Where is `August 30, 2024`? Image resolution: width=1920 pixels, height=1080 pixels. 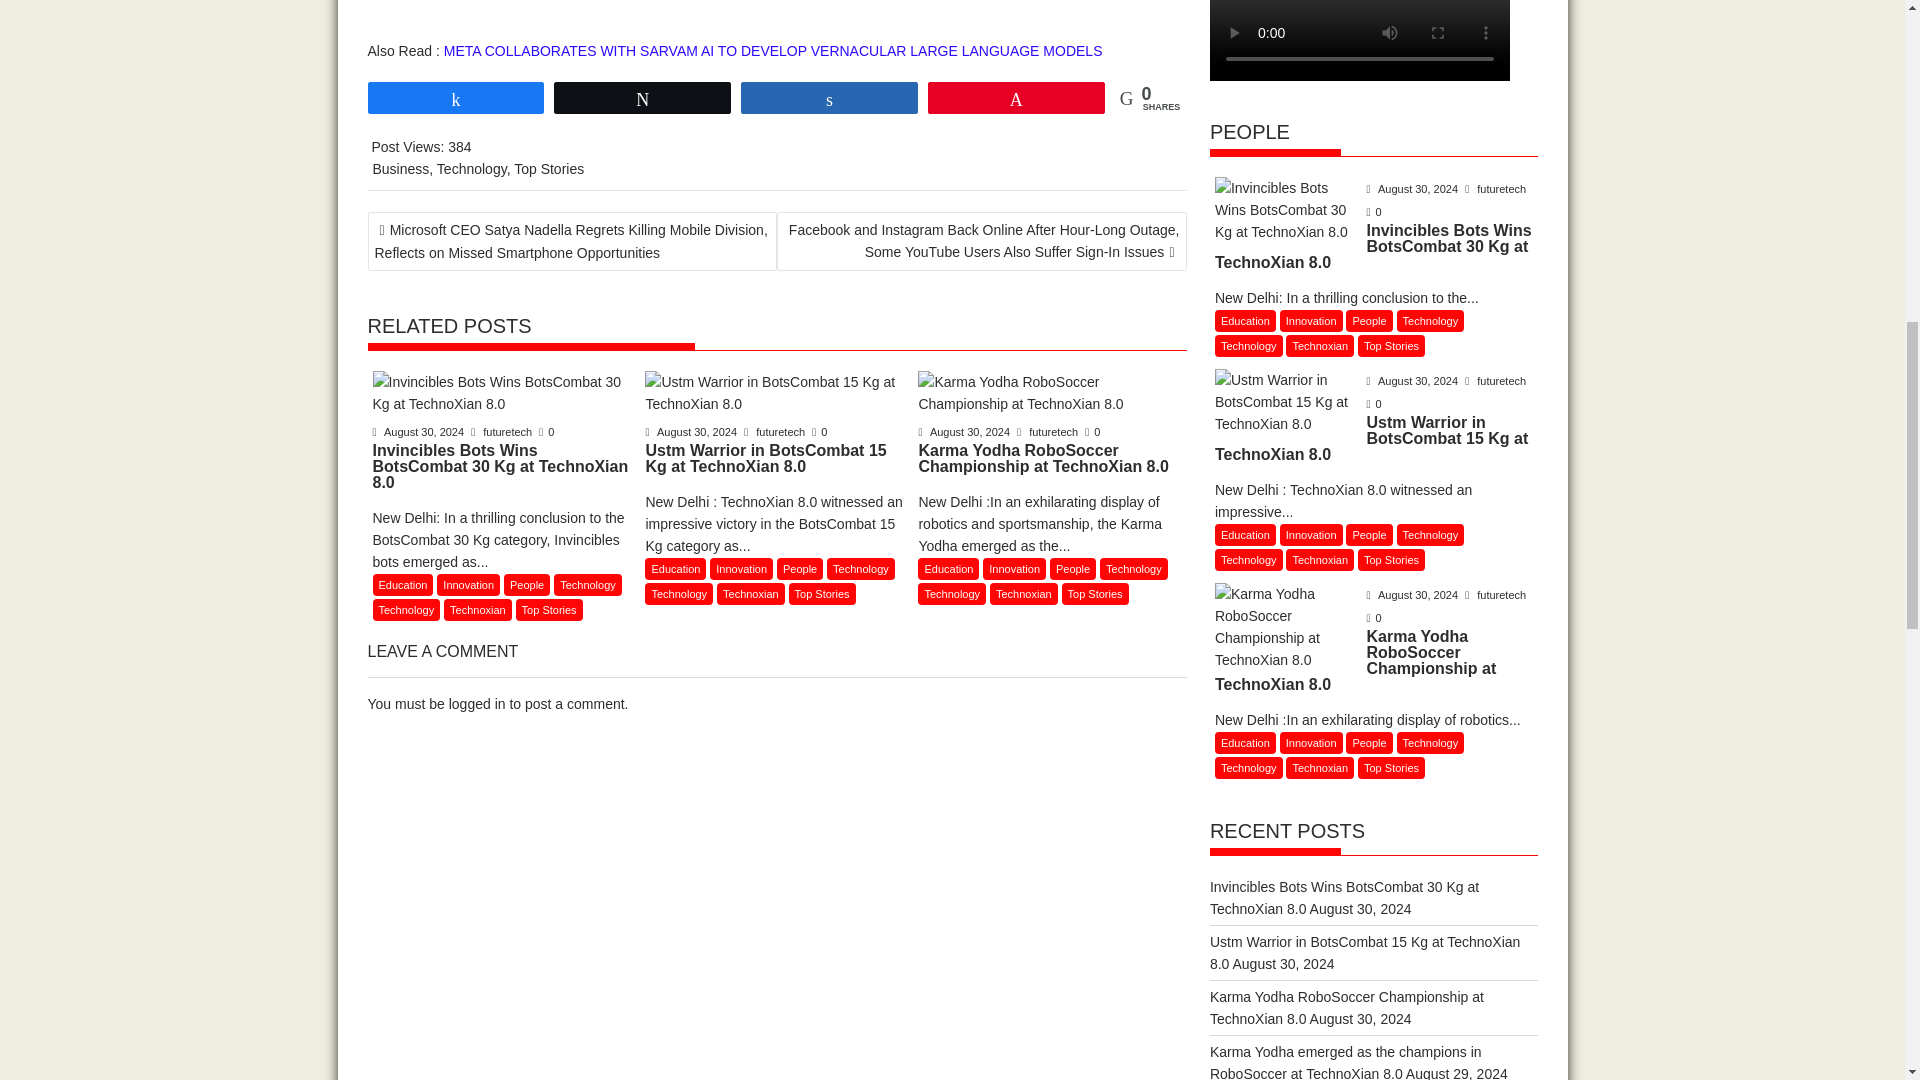 August 30, 2024 is located at coordinates (419, 432).